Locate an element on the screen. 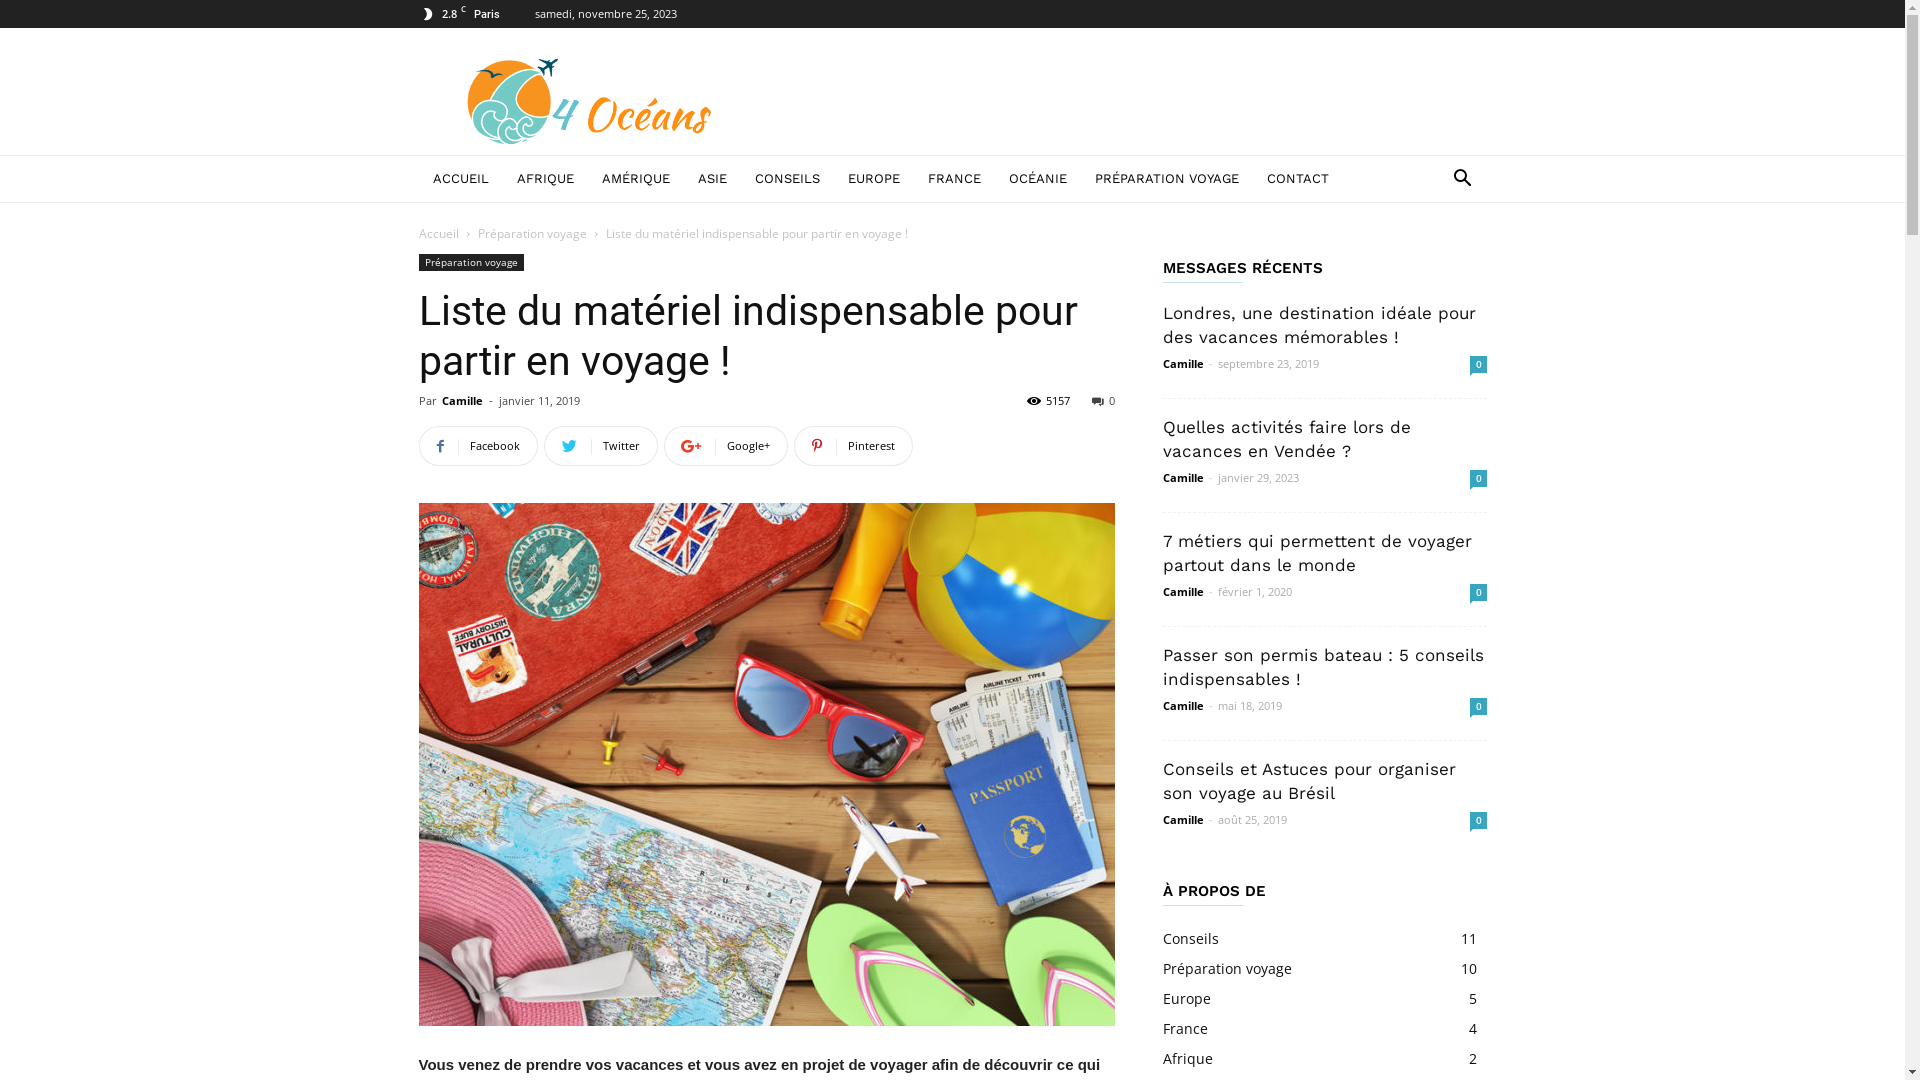 The height and width of the screenshot is (1080, 1920). Afrique
2 is located at coordinates (1187, 1058).